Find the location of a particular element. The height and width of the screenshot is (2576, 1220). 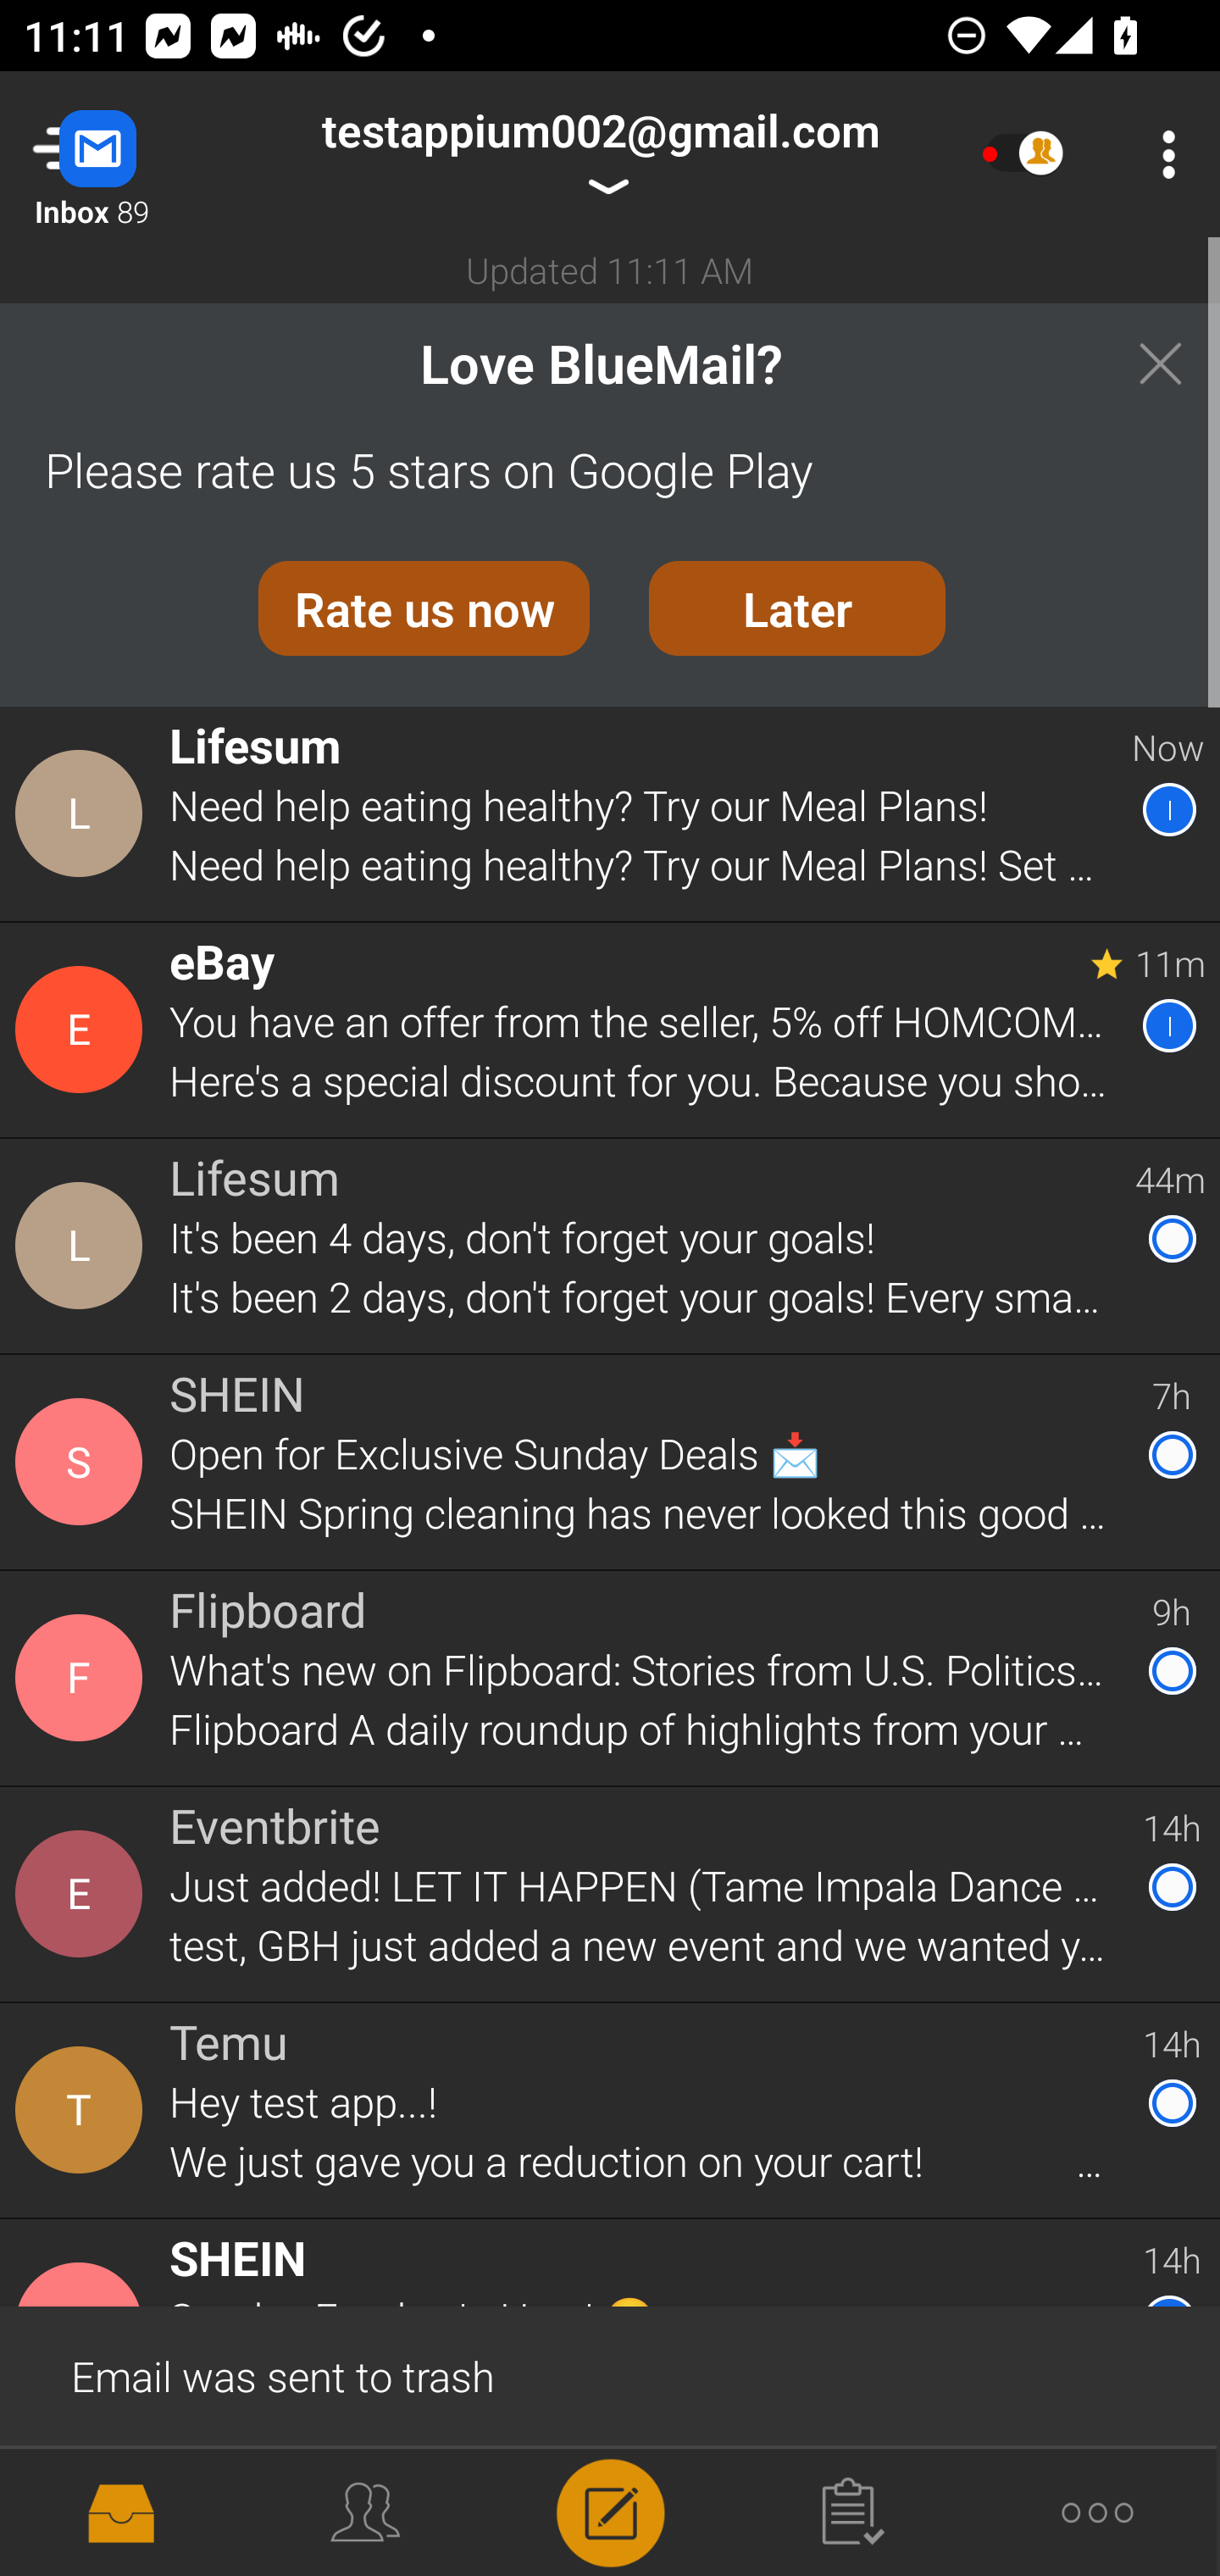

Contact Details is located at coordinates (83, 1895).